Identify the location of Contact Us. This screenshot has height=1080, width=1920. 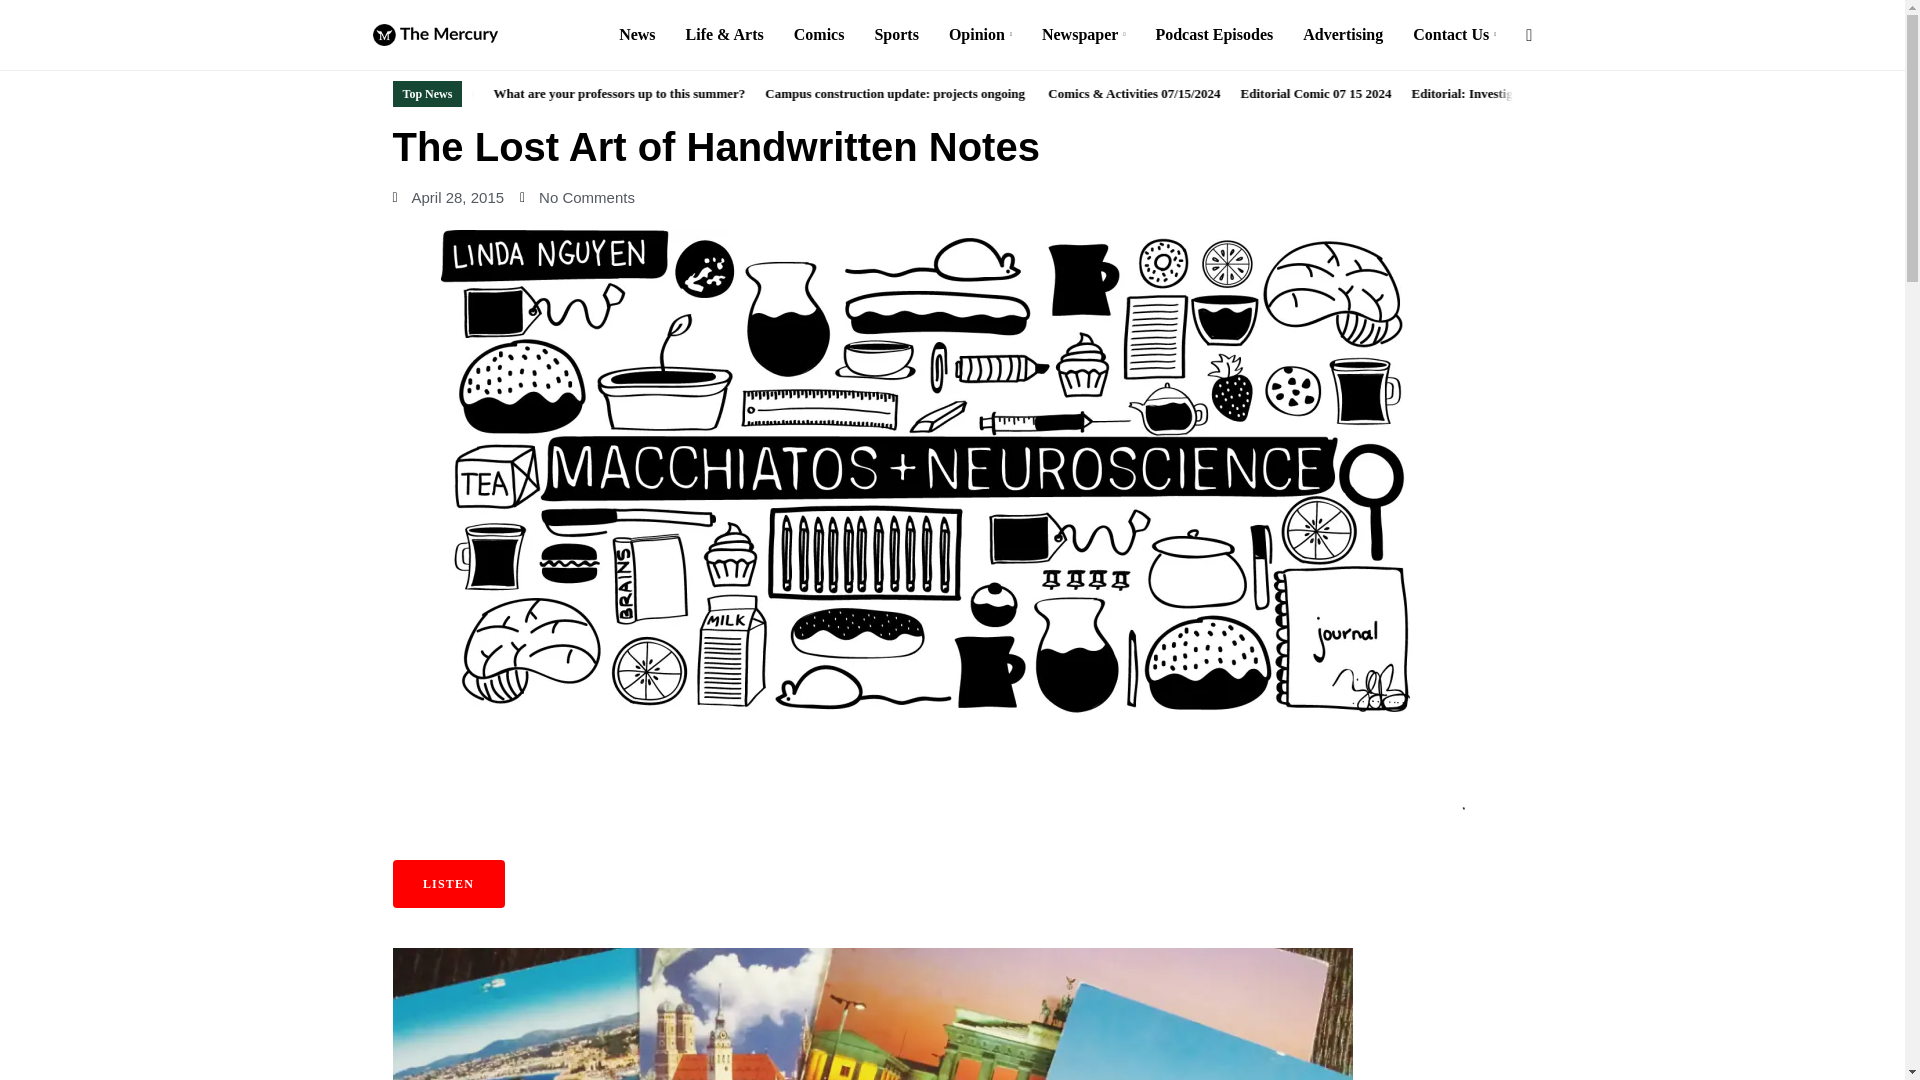
(1454, 35).